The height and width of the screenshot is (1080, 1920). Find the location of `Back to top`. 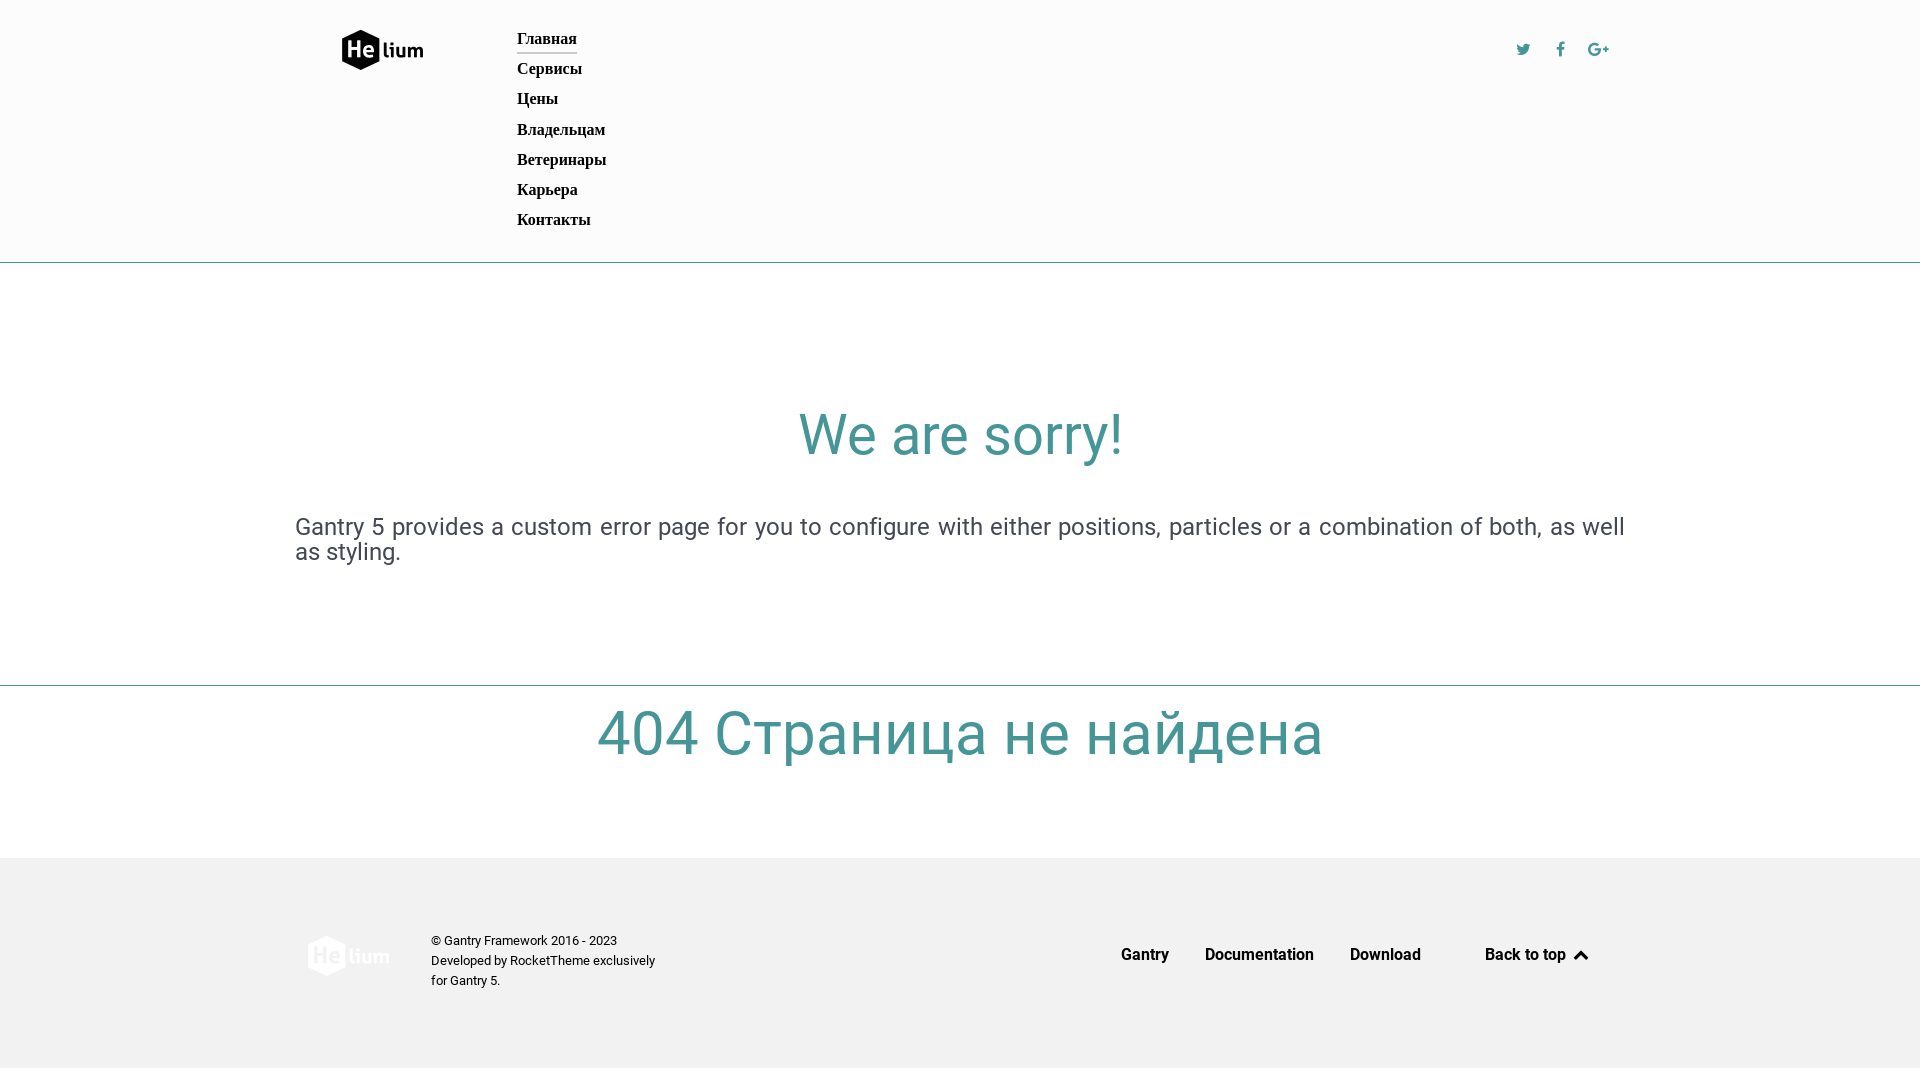

Back to top is located at coordinates (1538, 954).